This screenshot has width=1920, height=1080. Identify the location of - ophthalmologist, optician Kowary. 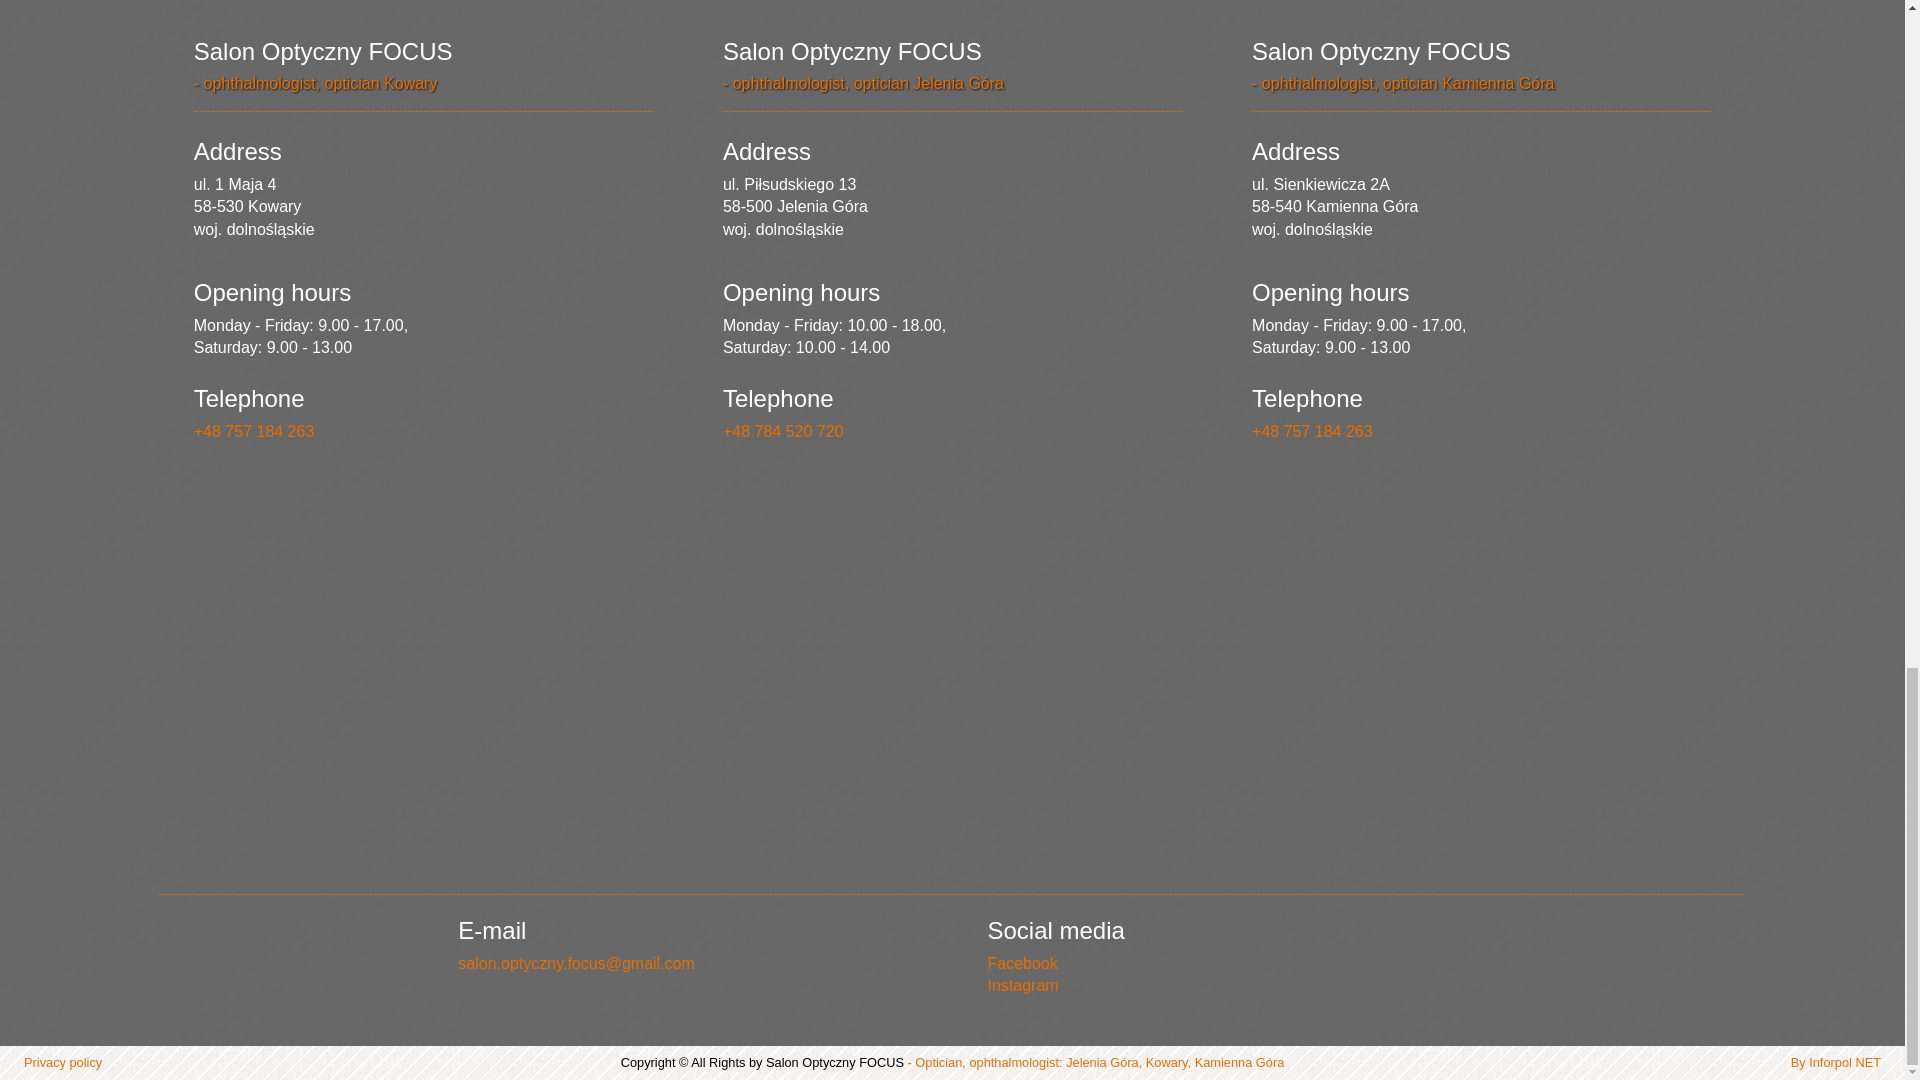
(315, 82).